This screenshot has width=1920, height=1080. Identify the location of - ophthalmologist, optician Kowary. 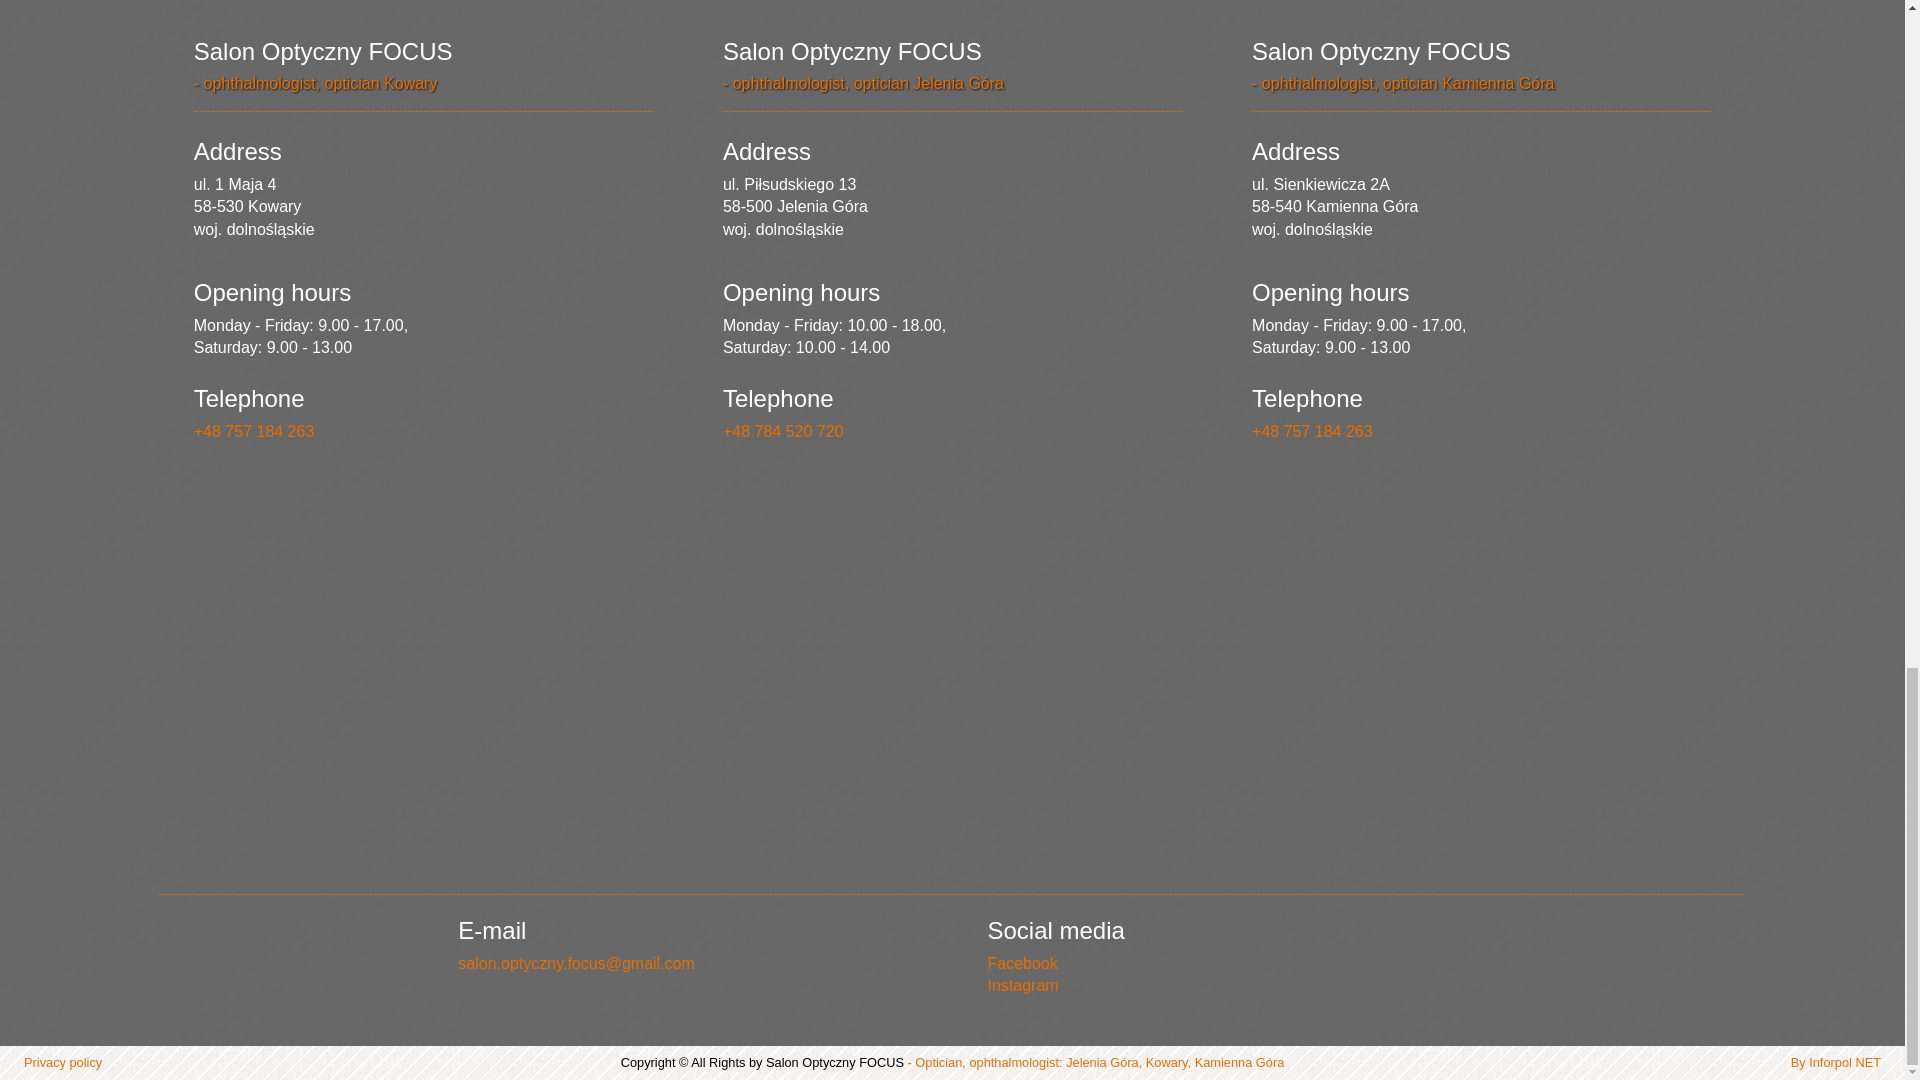
(315, 82).